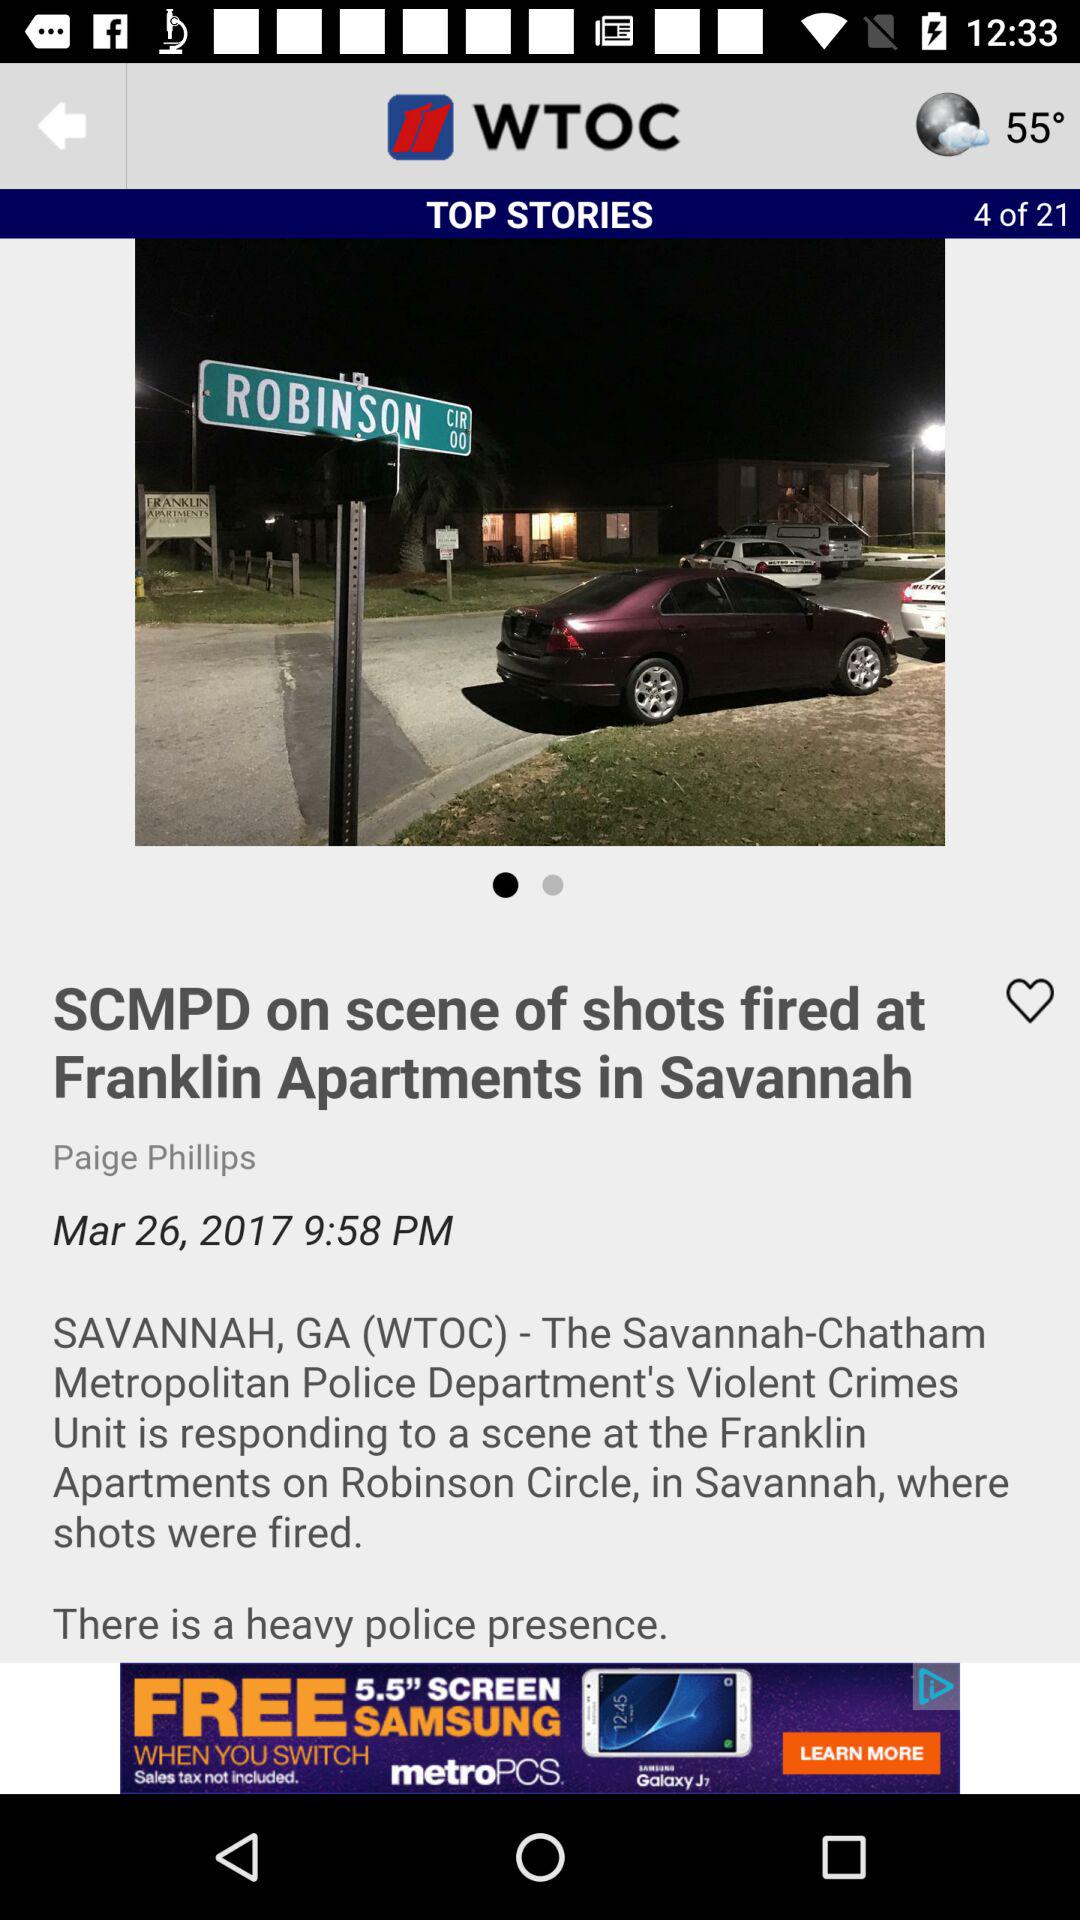 The height and width of the screenshot is (1920, 1080). I want to click on go to previous button, so click(63, 126).